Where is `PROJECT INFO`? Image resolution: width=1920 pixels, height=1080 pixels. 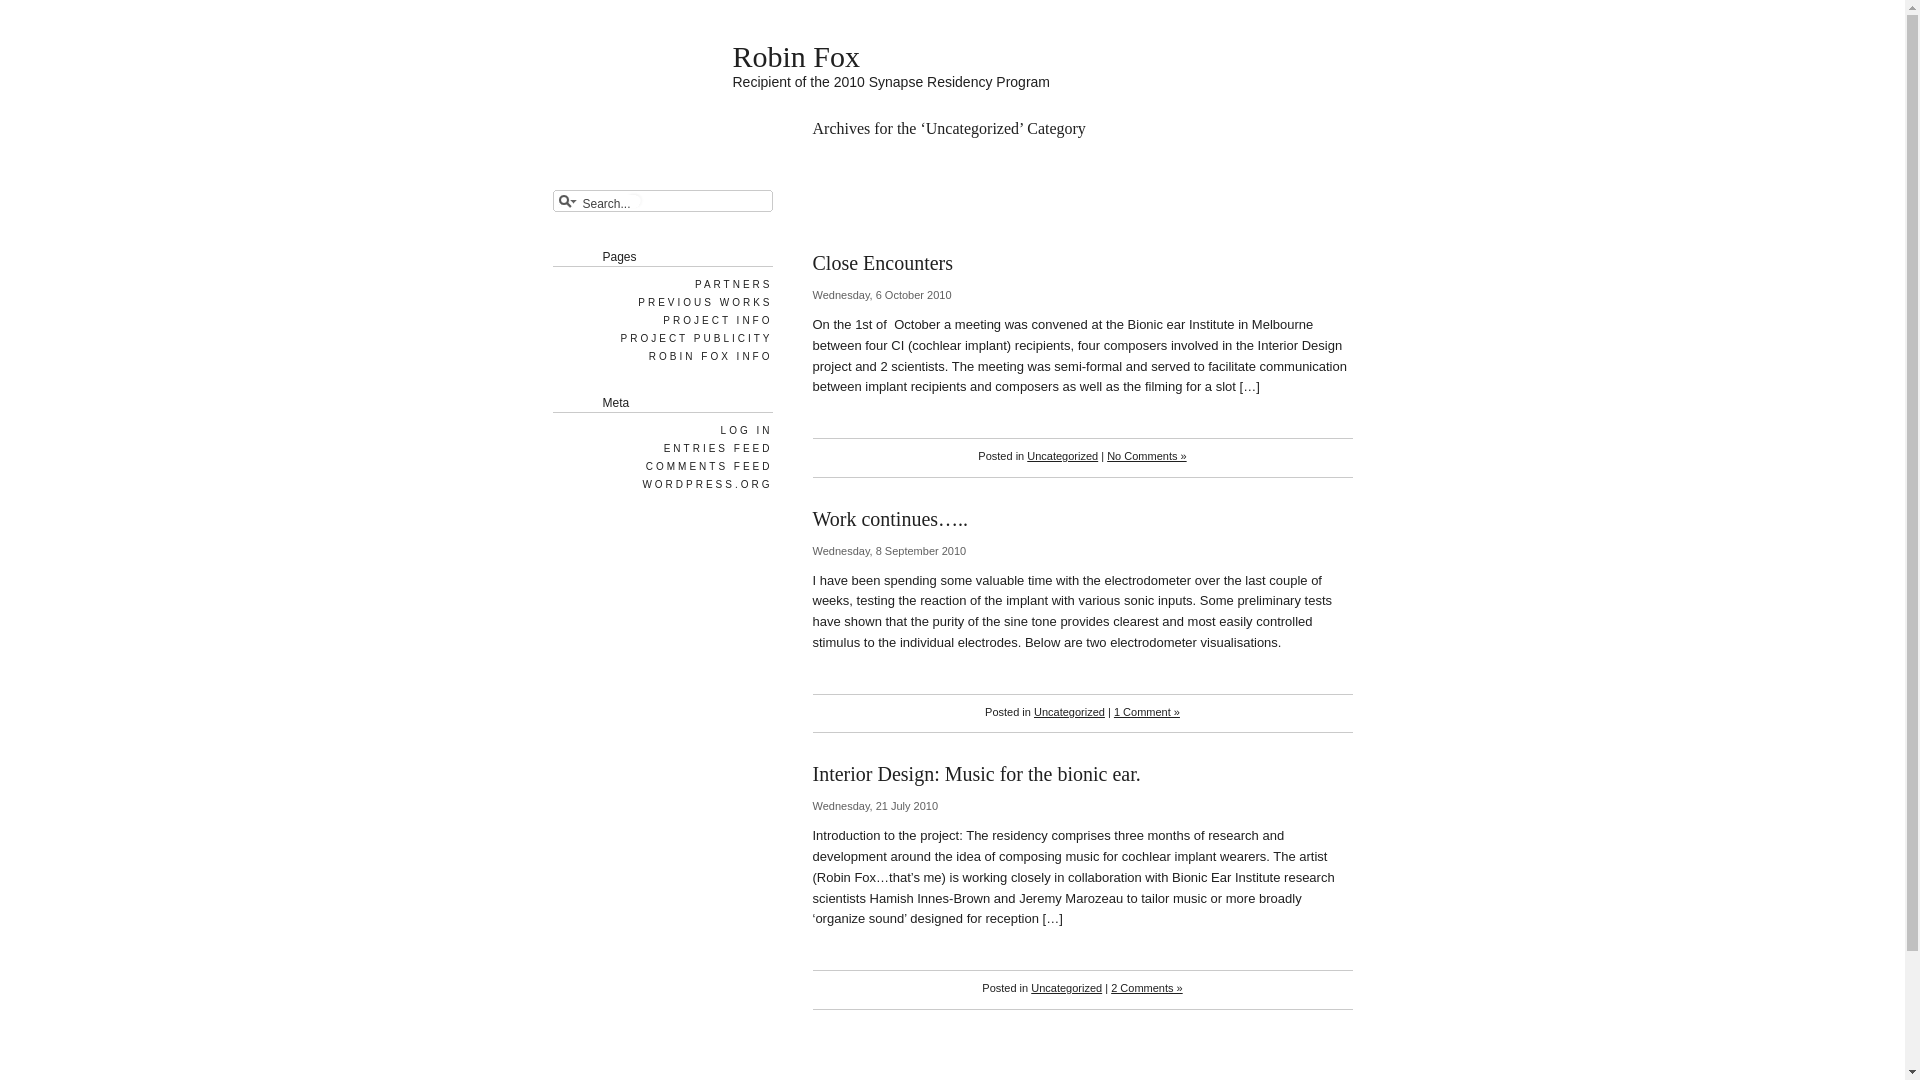
PROJECT INFO is located at coordinates (716, 320).